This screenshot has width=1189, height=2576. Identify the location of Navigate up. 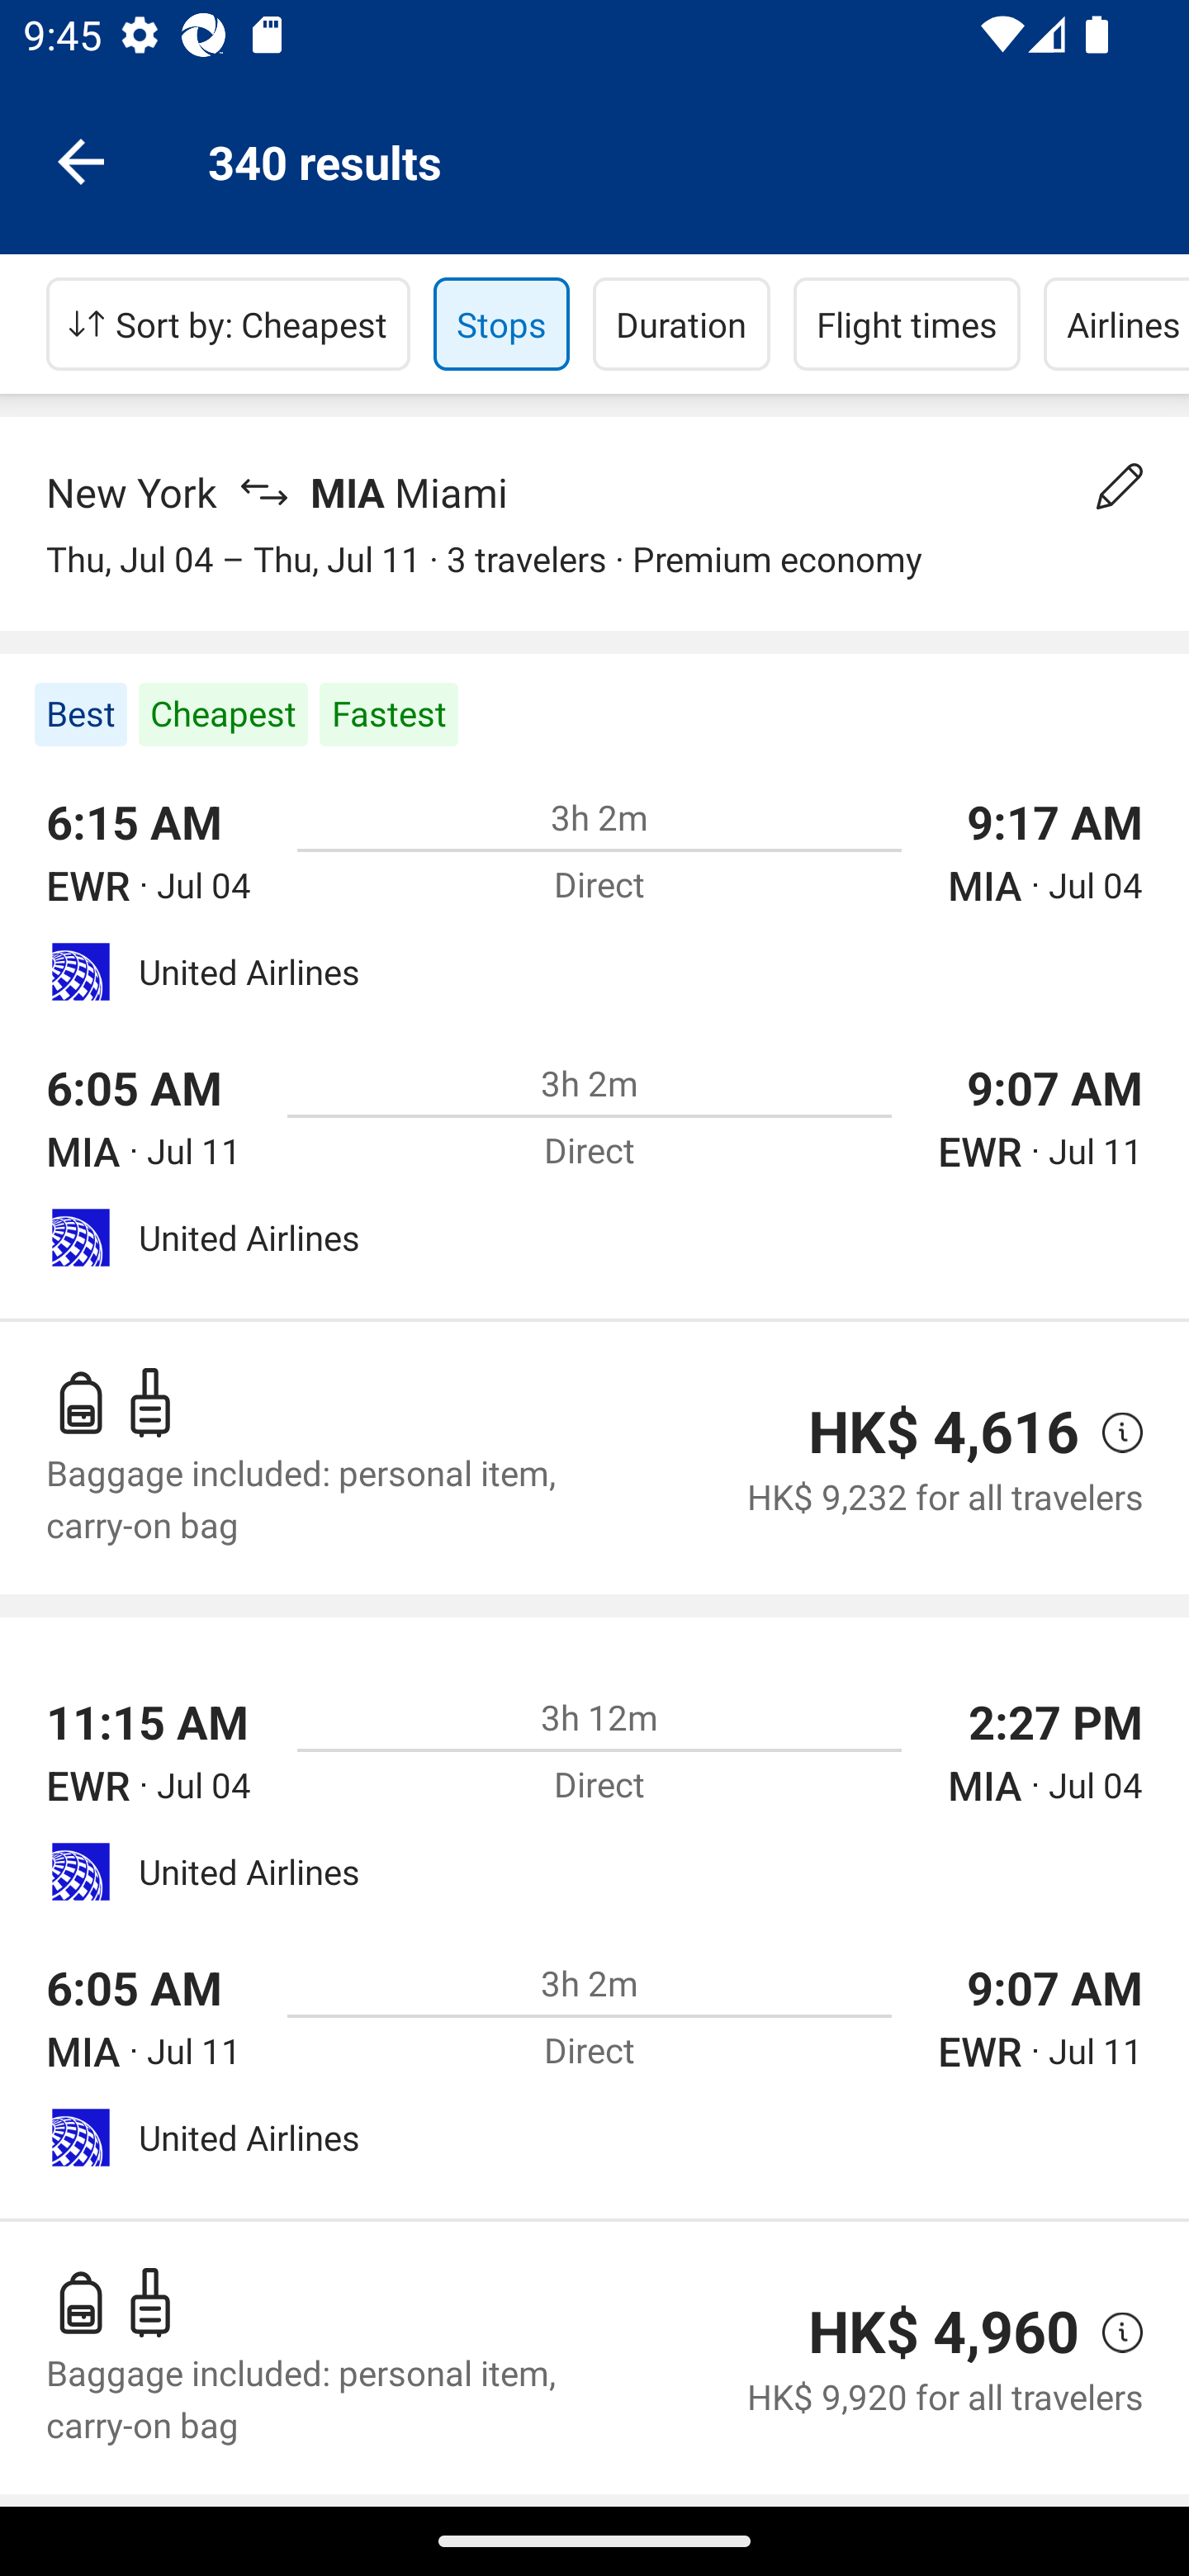
(81, 160).